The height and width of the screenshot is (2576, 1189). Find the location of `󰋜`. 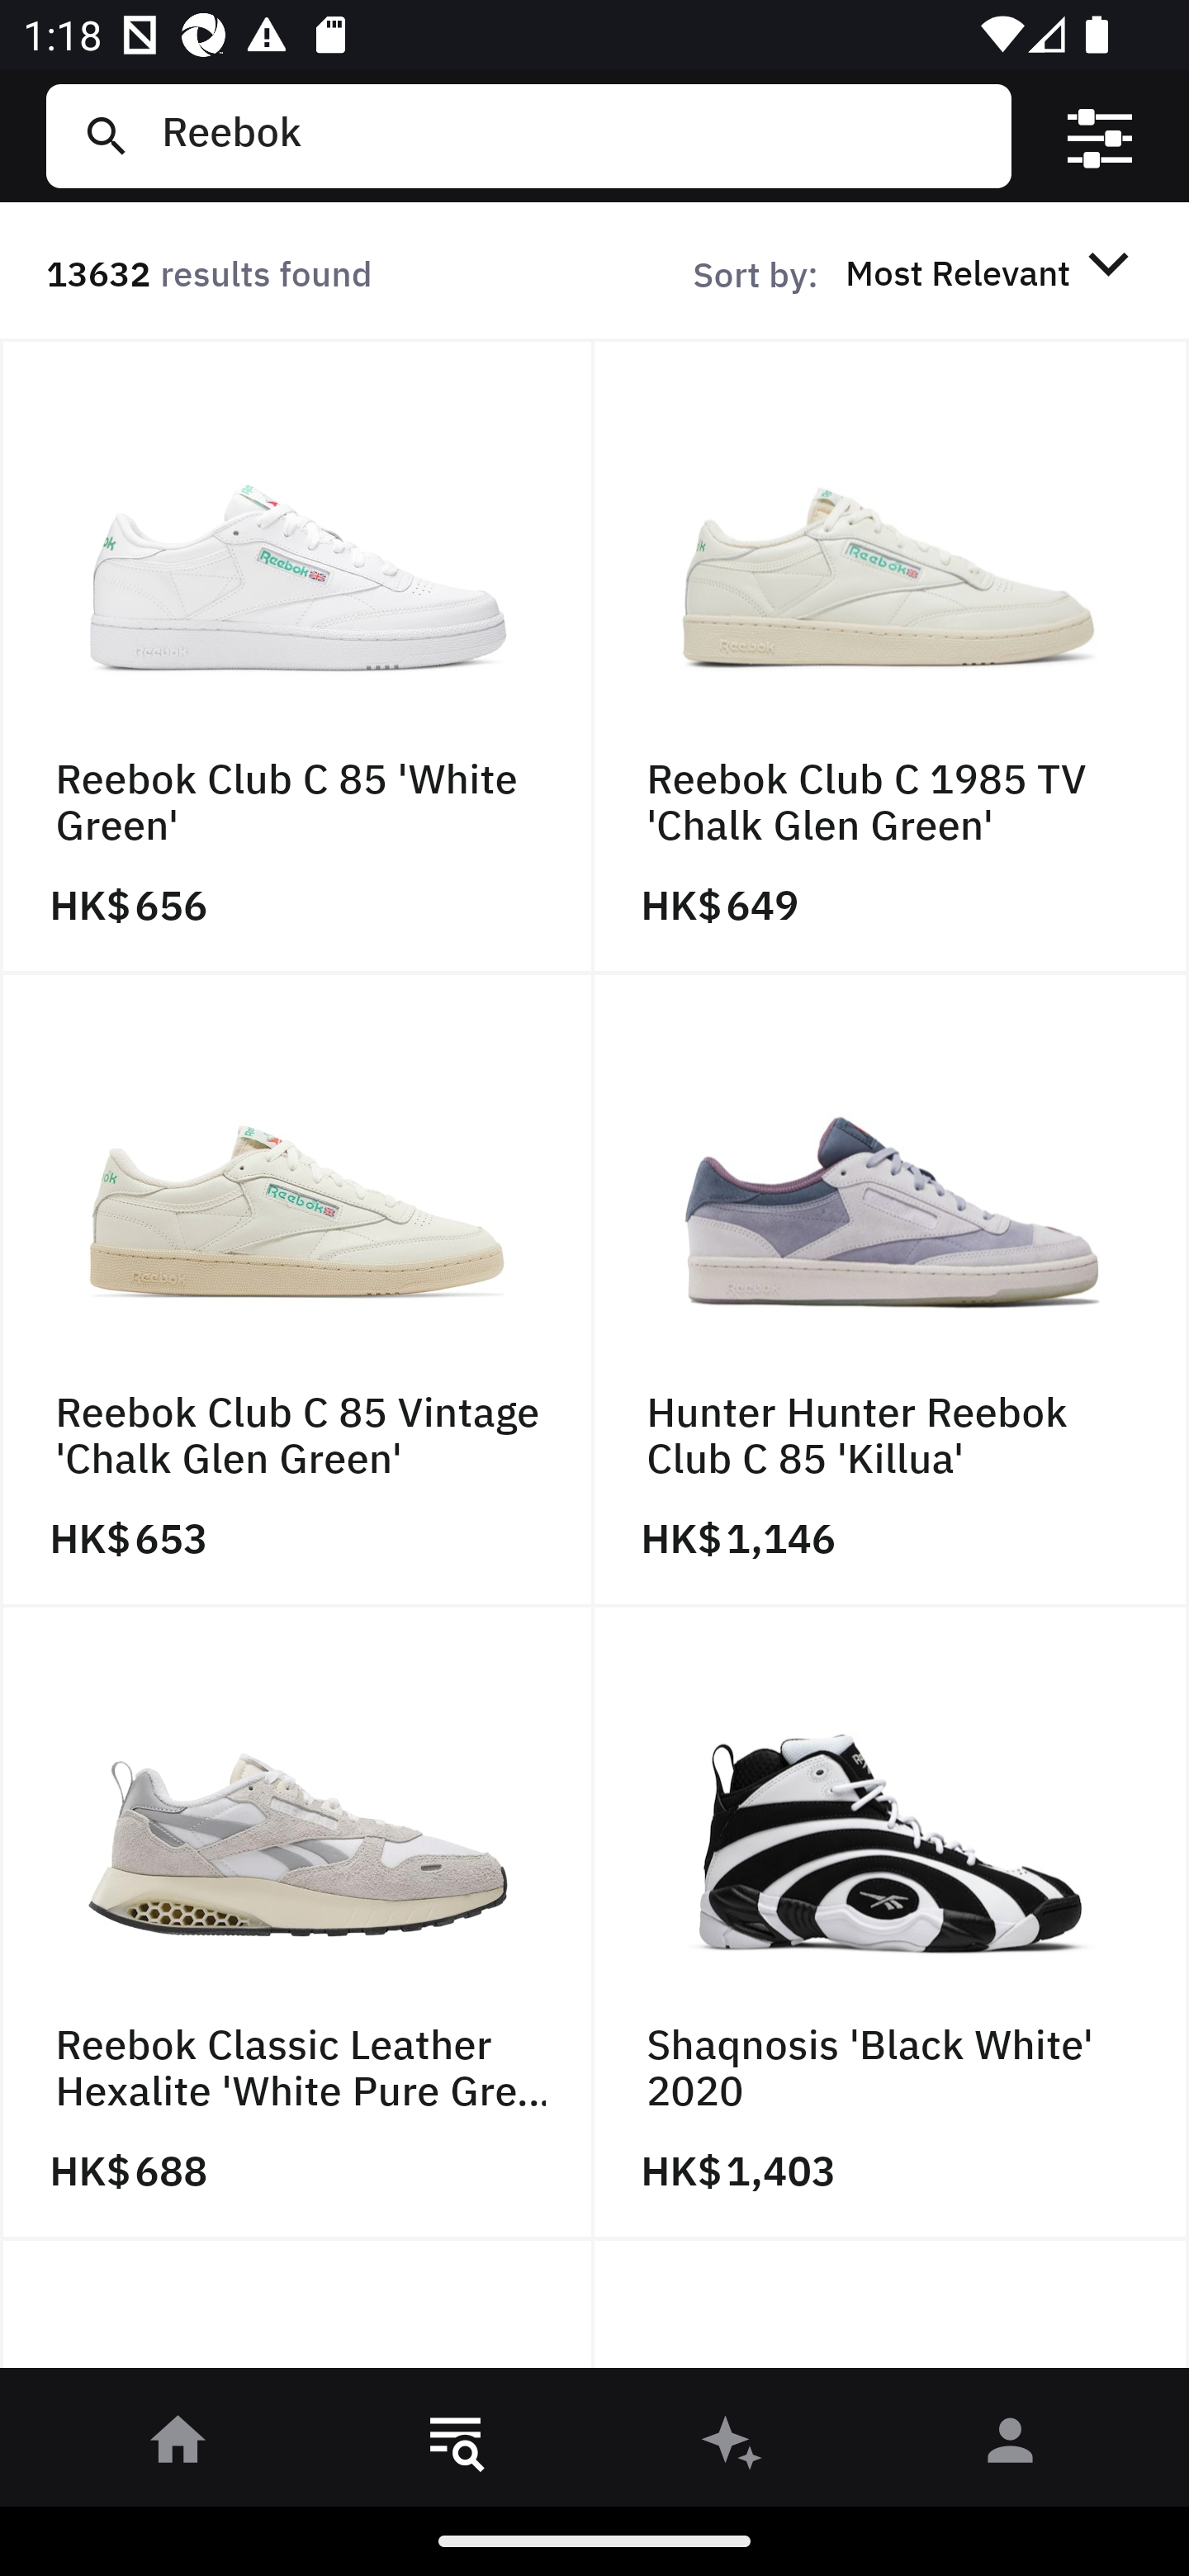

󰋜 is located at coordinates (178, 2446).